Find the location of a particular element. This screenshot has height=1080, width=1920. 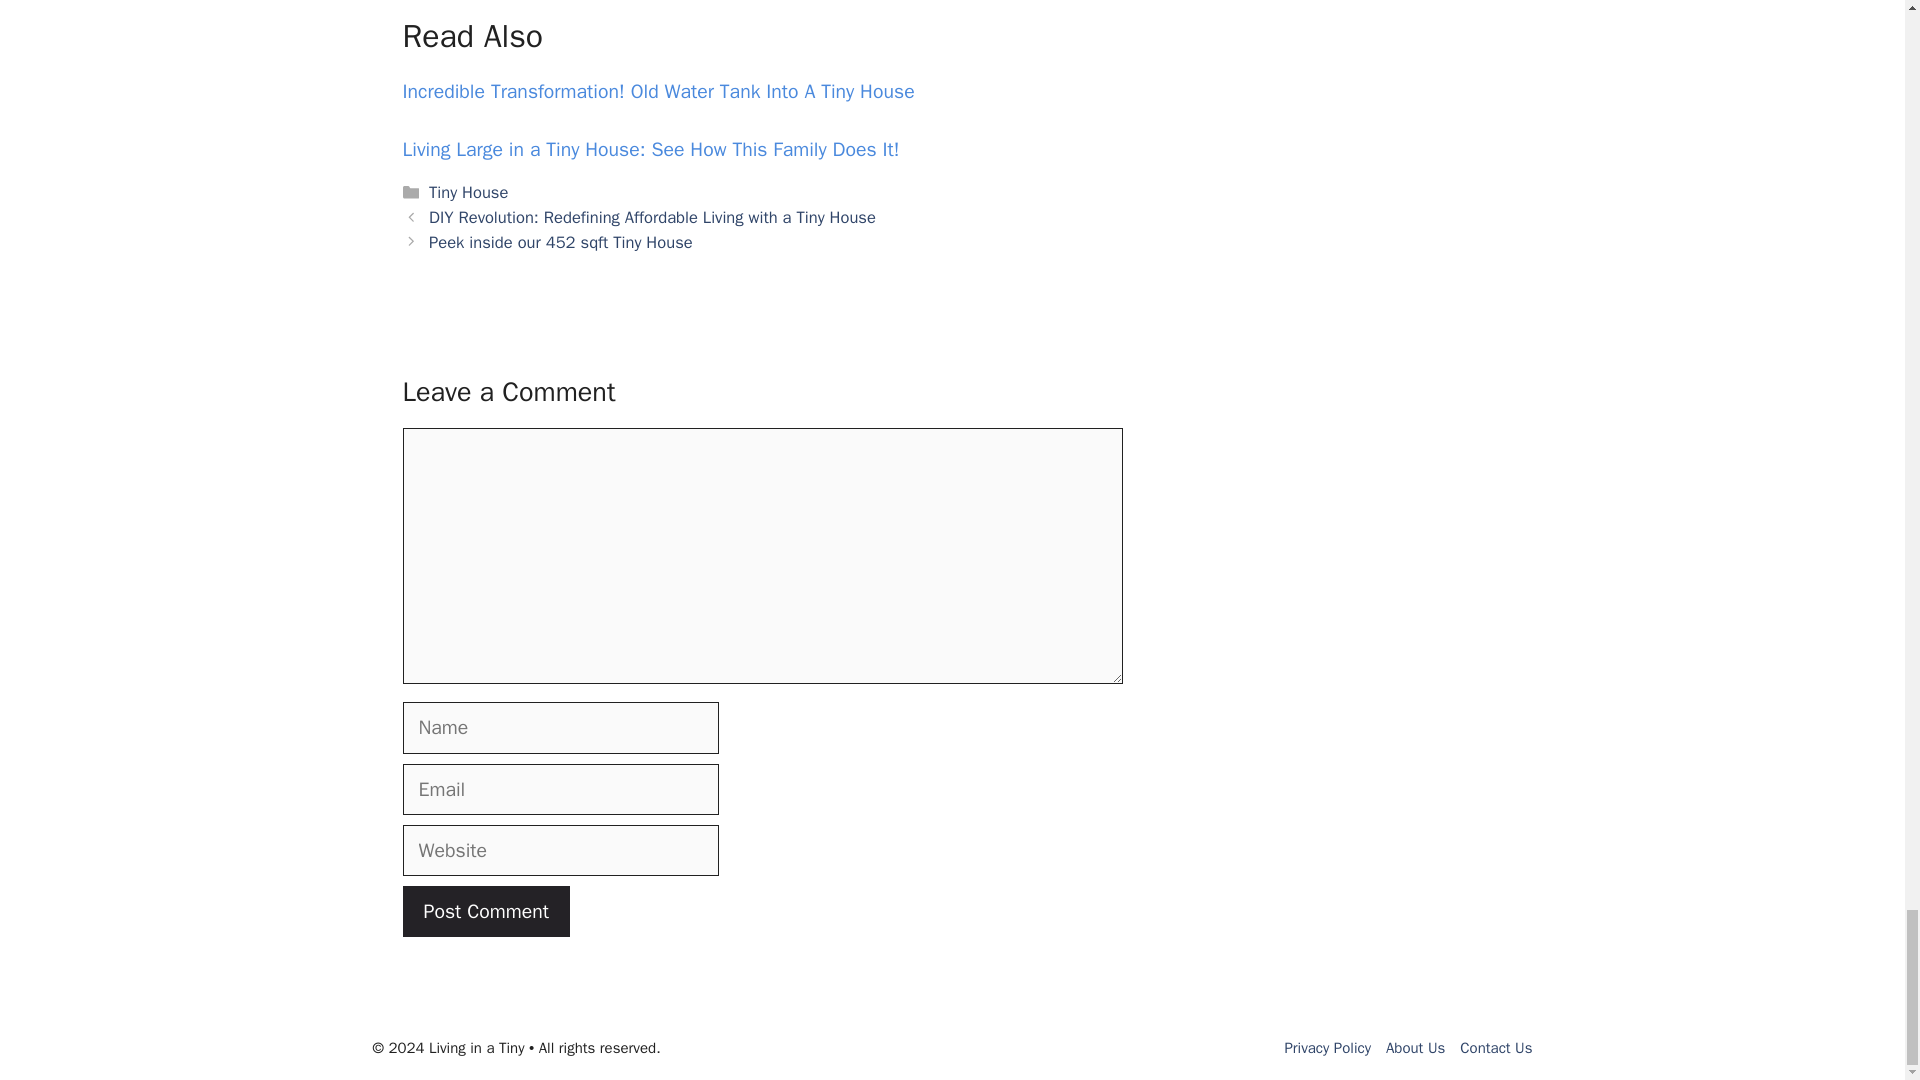

Post Comment is located at coordinates (484, 911).